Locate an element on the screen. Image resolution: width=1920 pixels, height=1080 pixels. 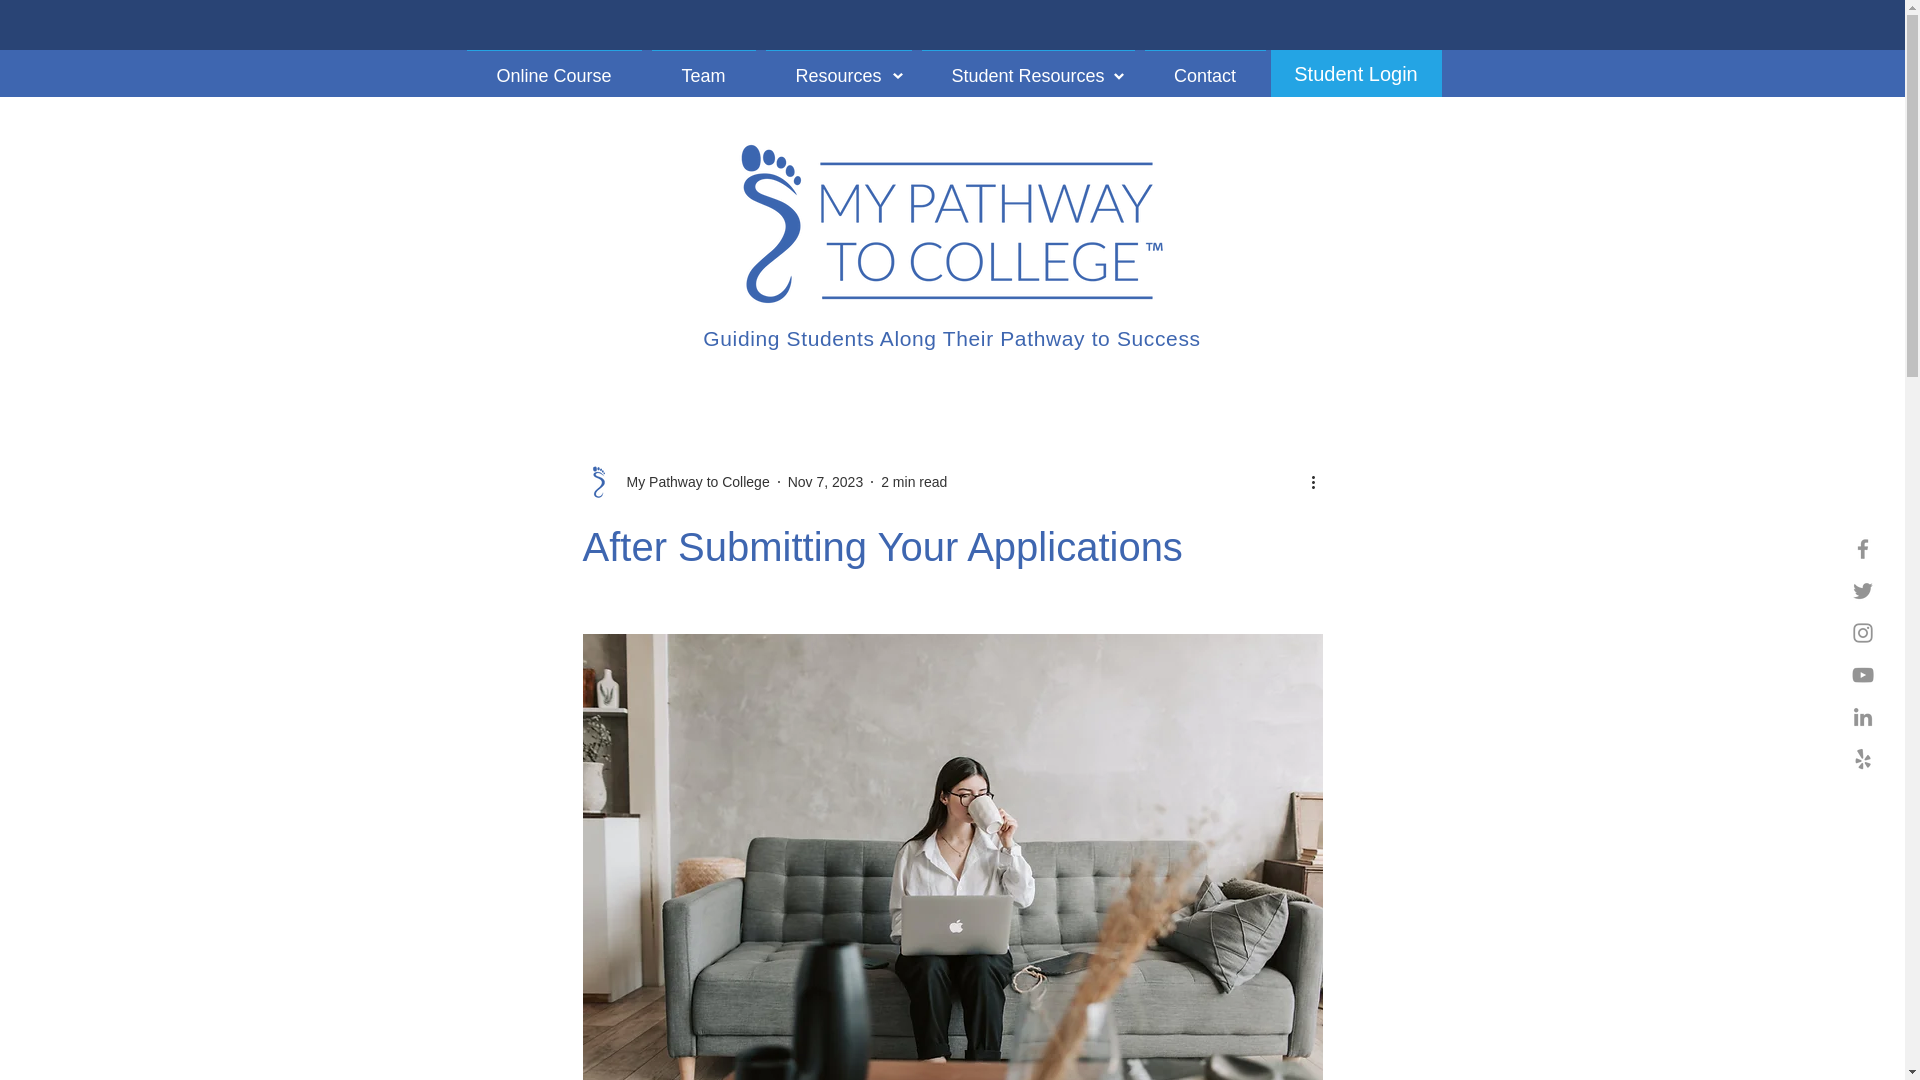
Online Course is located at coordinates (554, 66).